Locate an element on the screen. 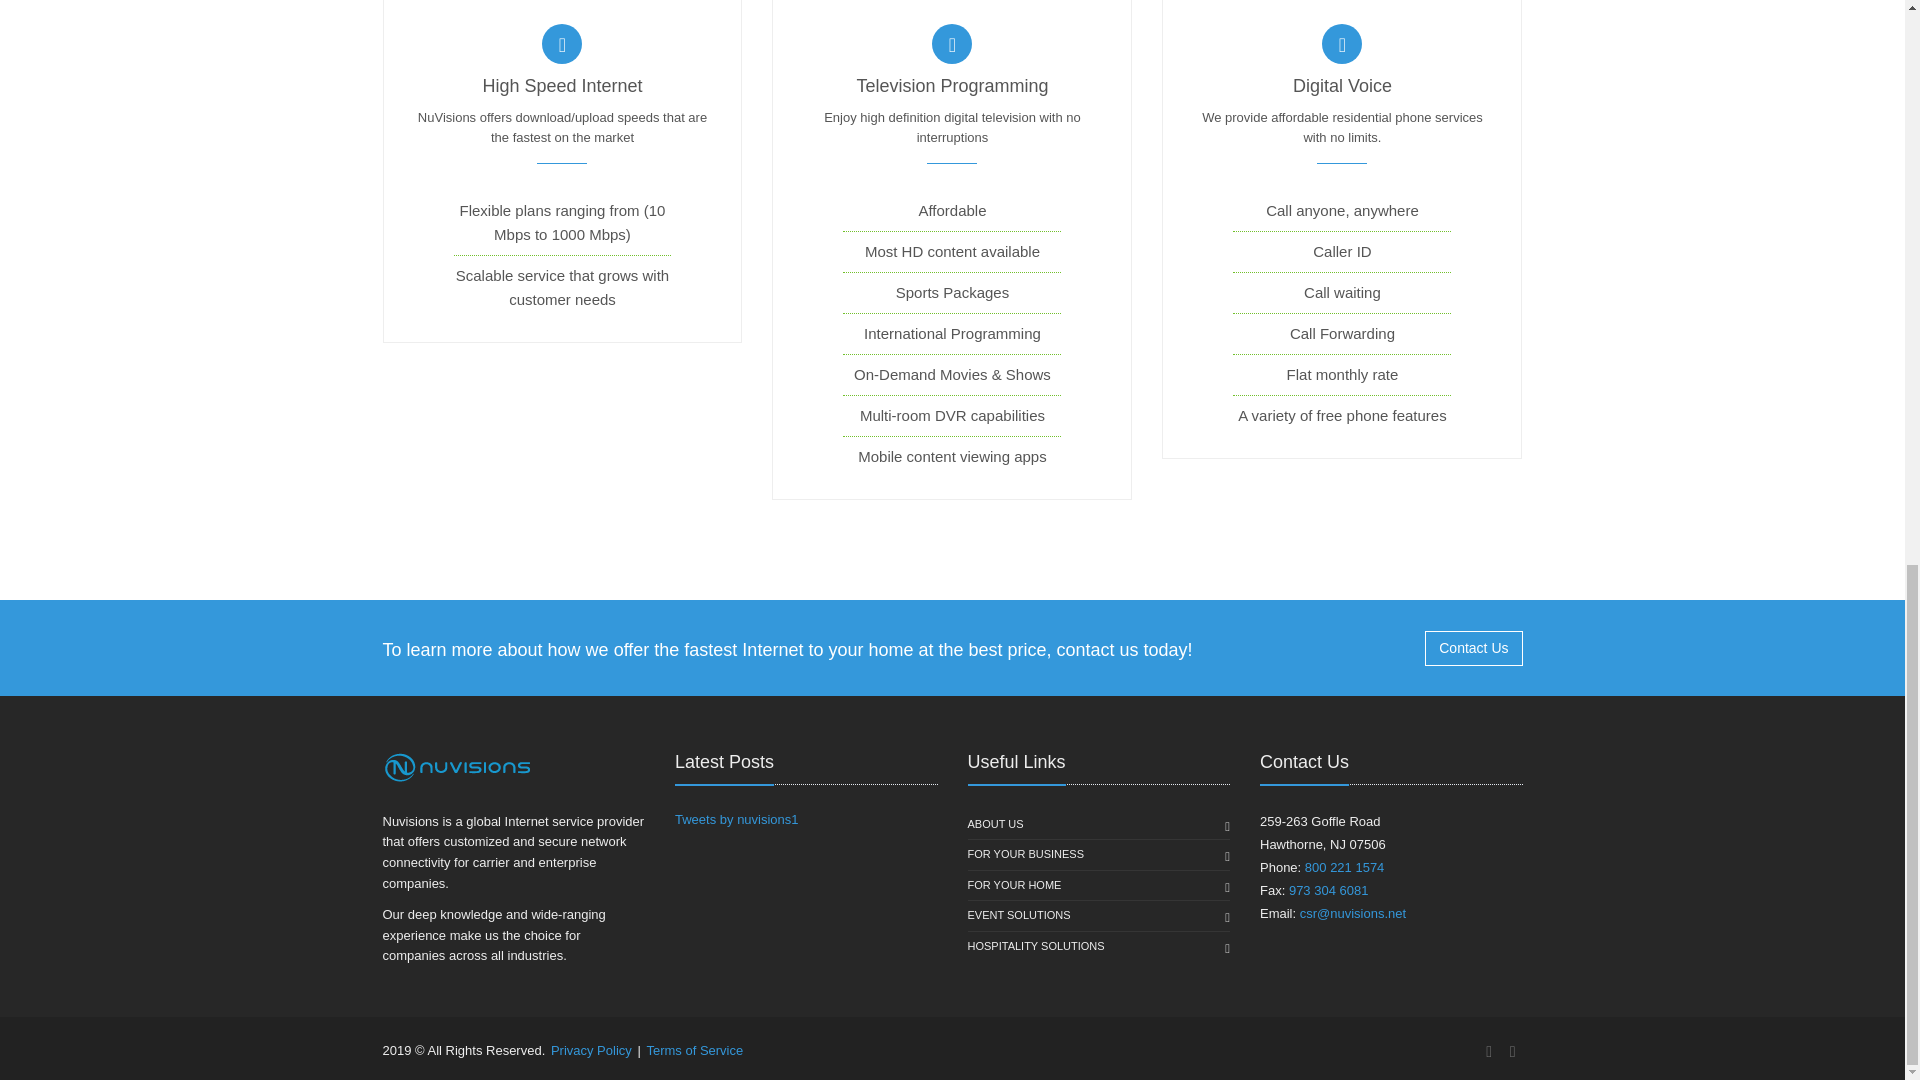  ABOUT US is located at coordinates (995, 825).